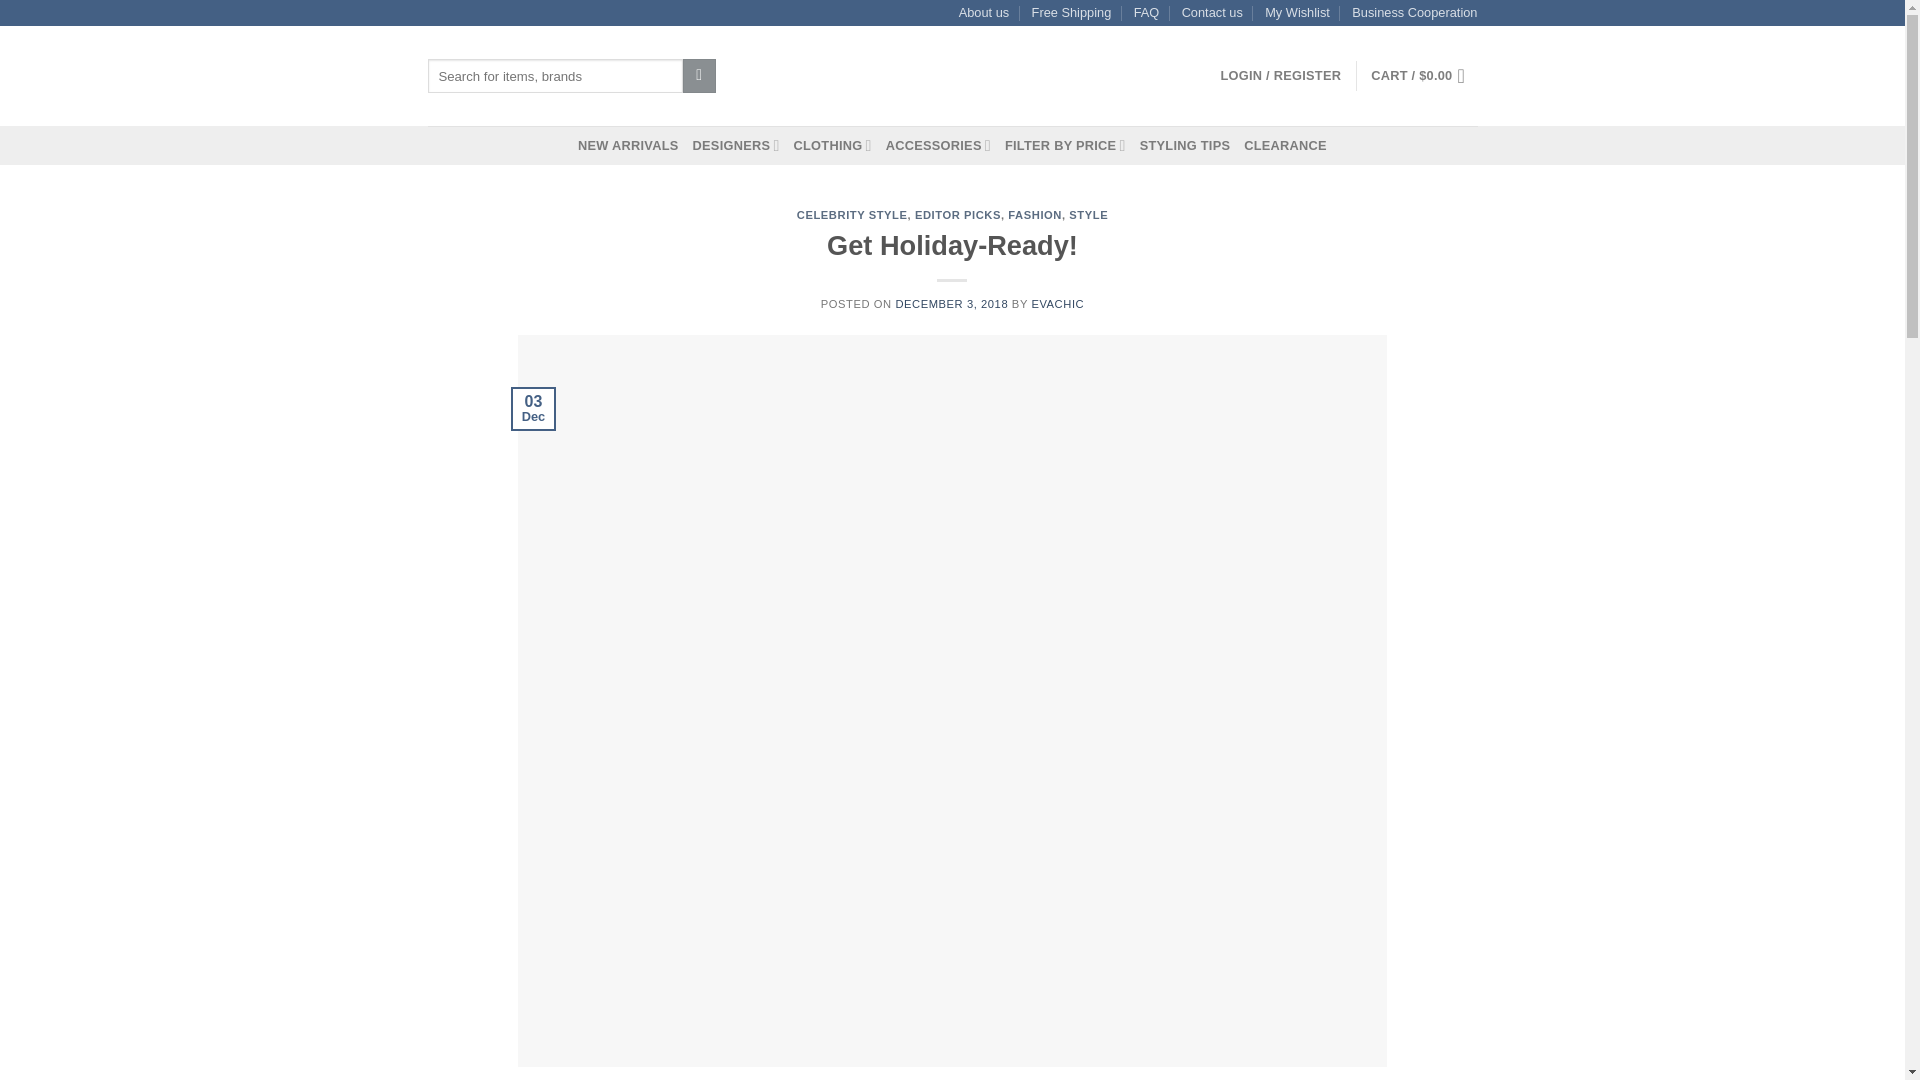 This screenshot has height=1080, width=1920. Describe the element at coordinates (1146, 12) in the screenshot. I see `FAQ` at that location.